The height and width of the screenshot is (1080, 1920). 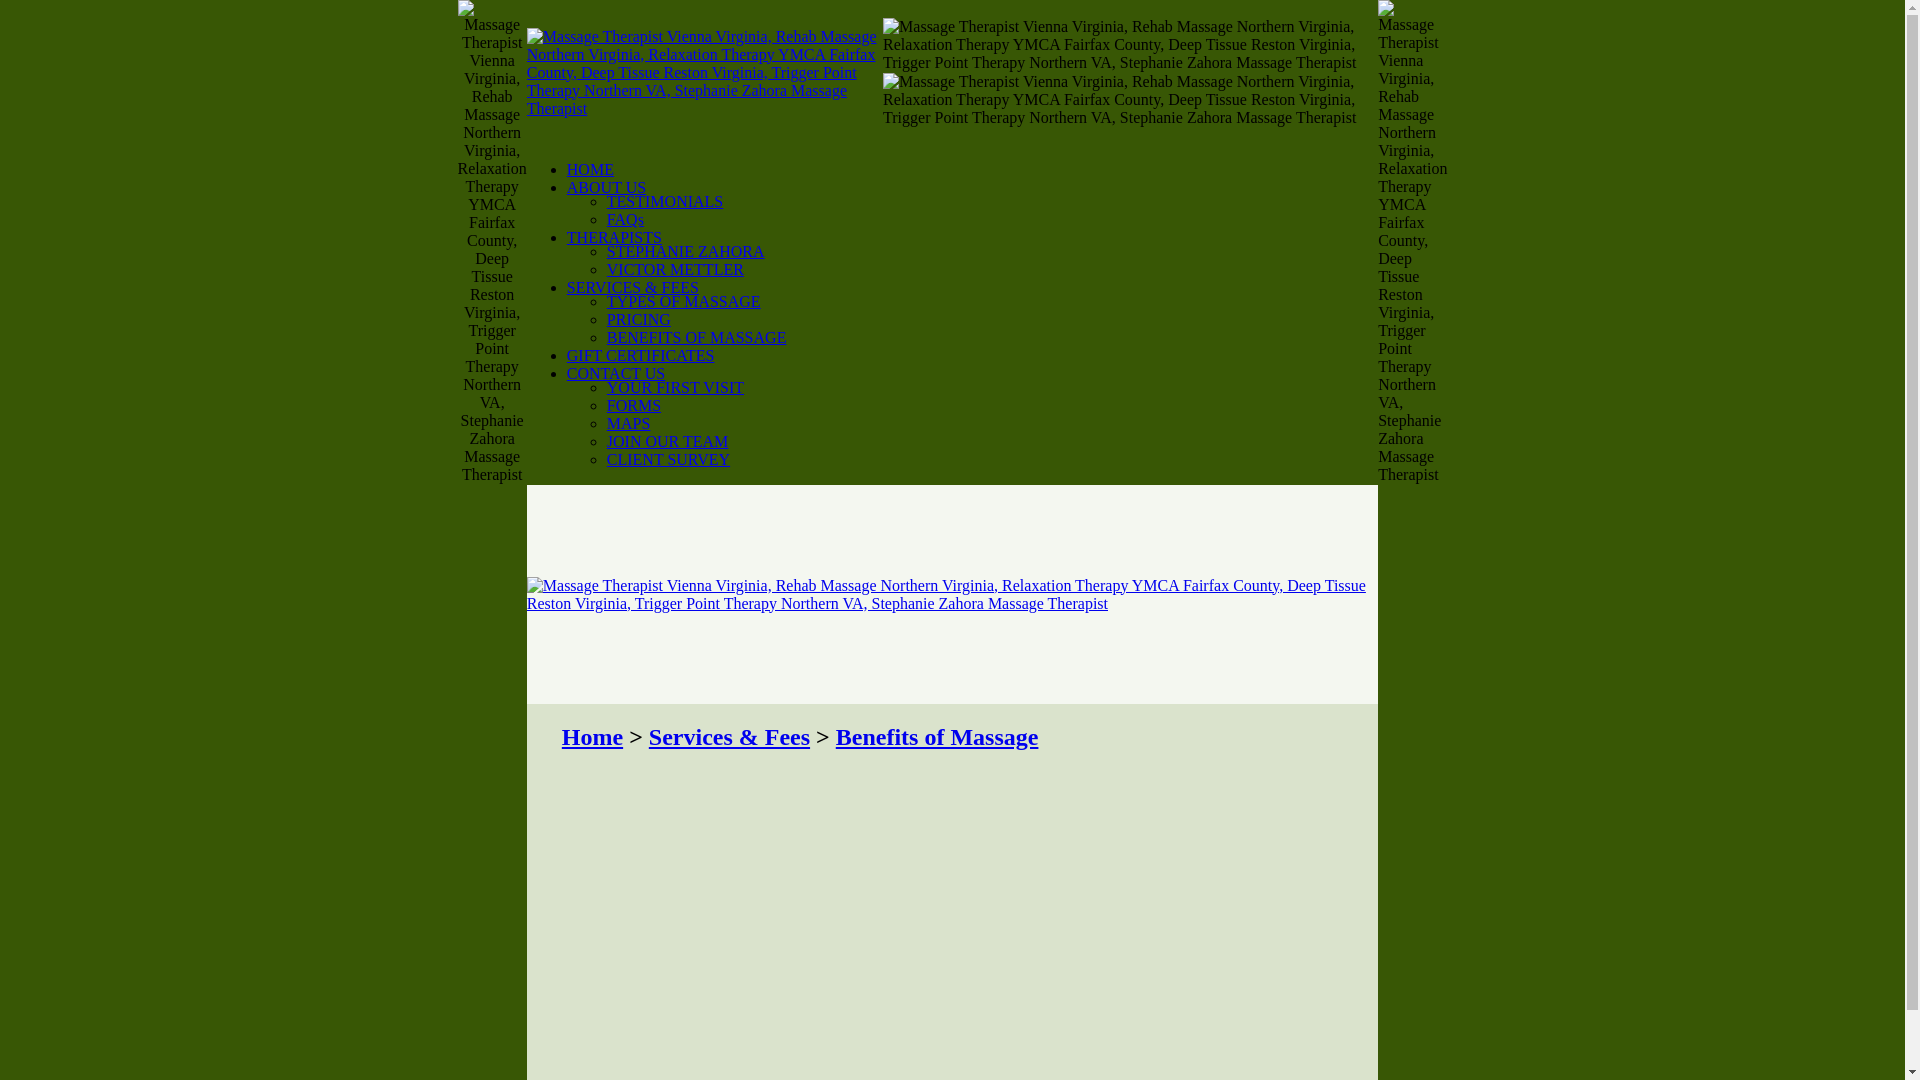 I want to click on BENEFITS OF MASSAGE, so click(x=696, y=337).